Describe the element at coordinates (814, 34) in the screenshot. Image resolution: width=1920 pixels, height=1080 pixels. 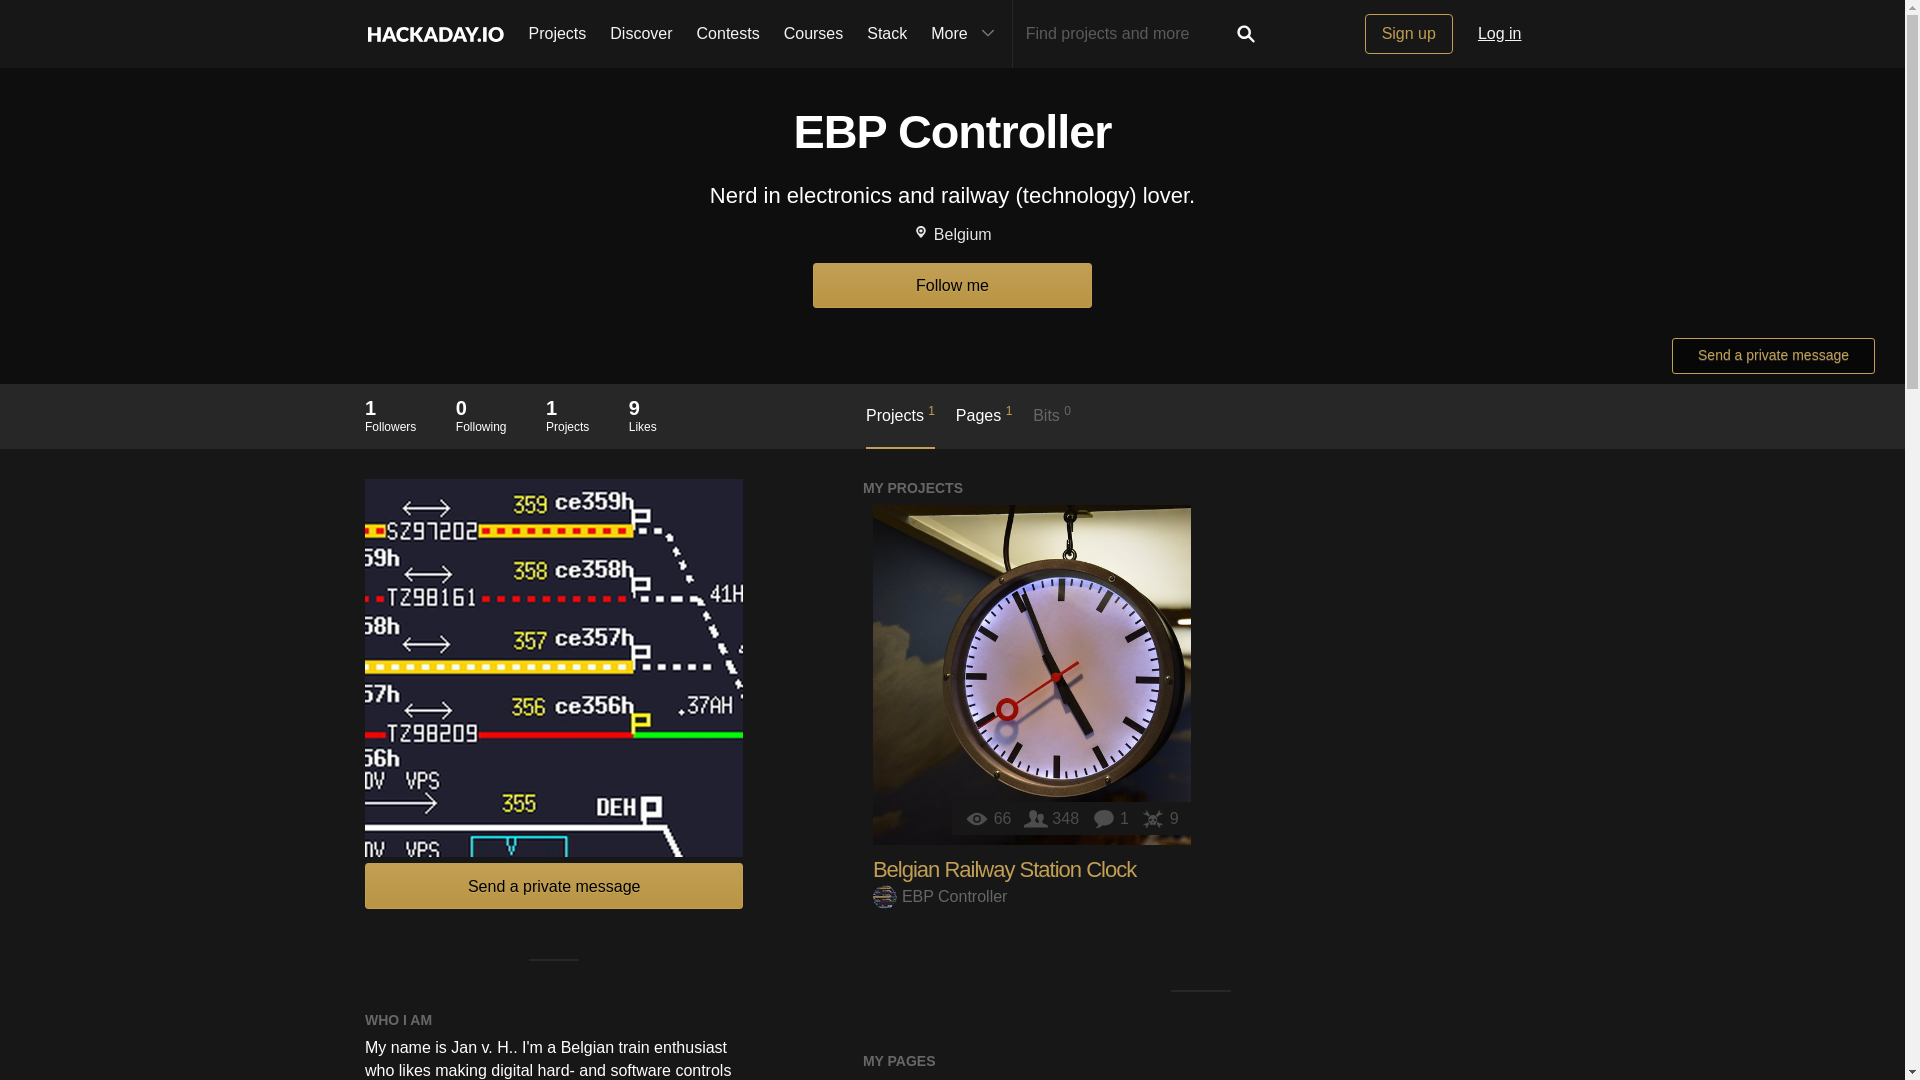
I see `Courses` at that location.